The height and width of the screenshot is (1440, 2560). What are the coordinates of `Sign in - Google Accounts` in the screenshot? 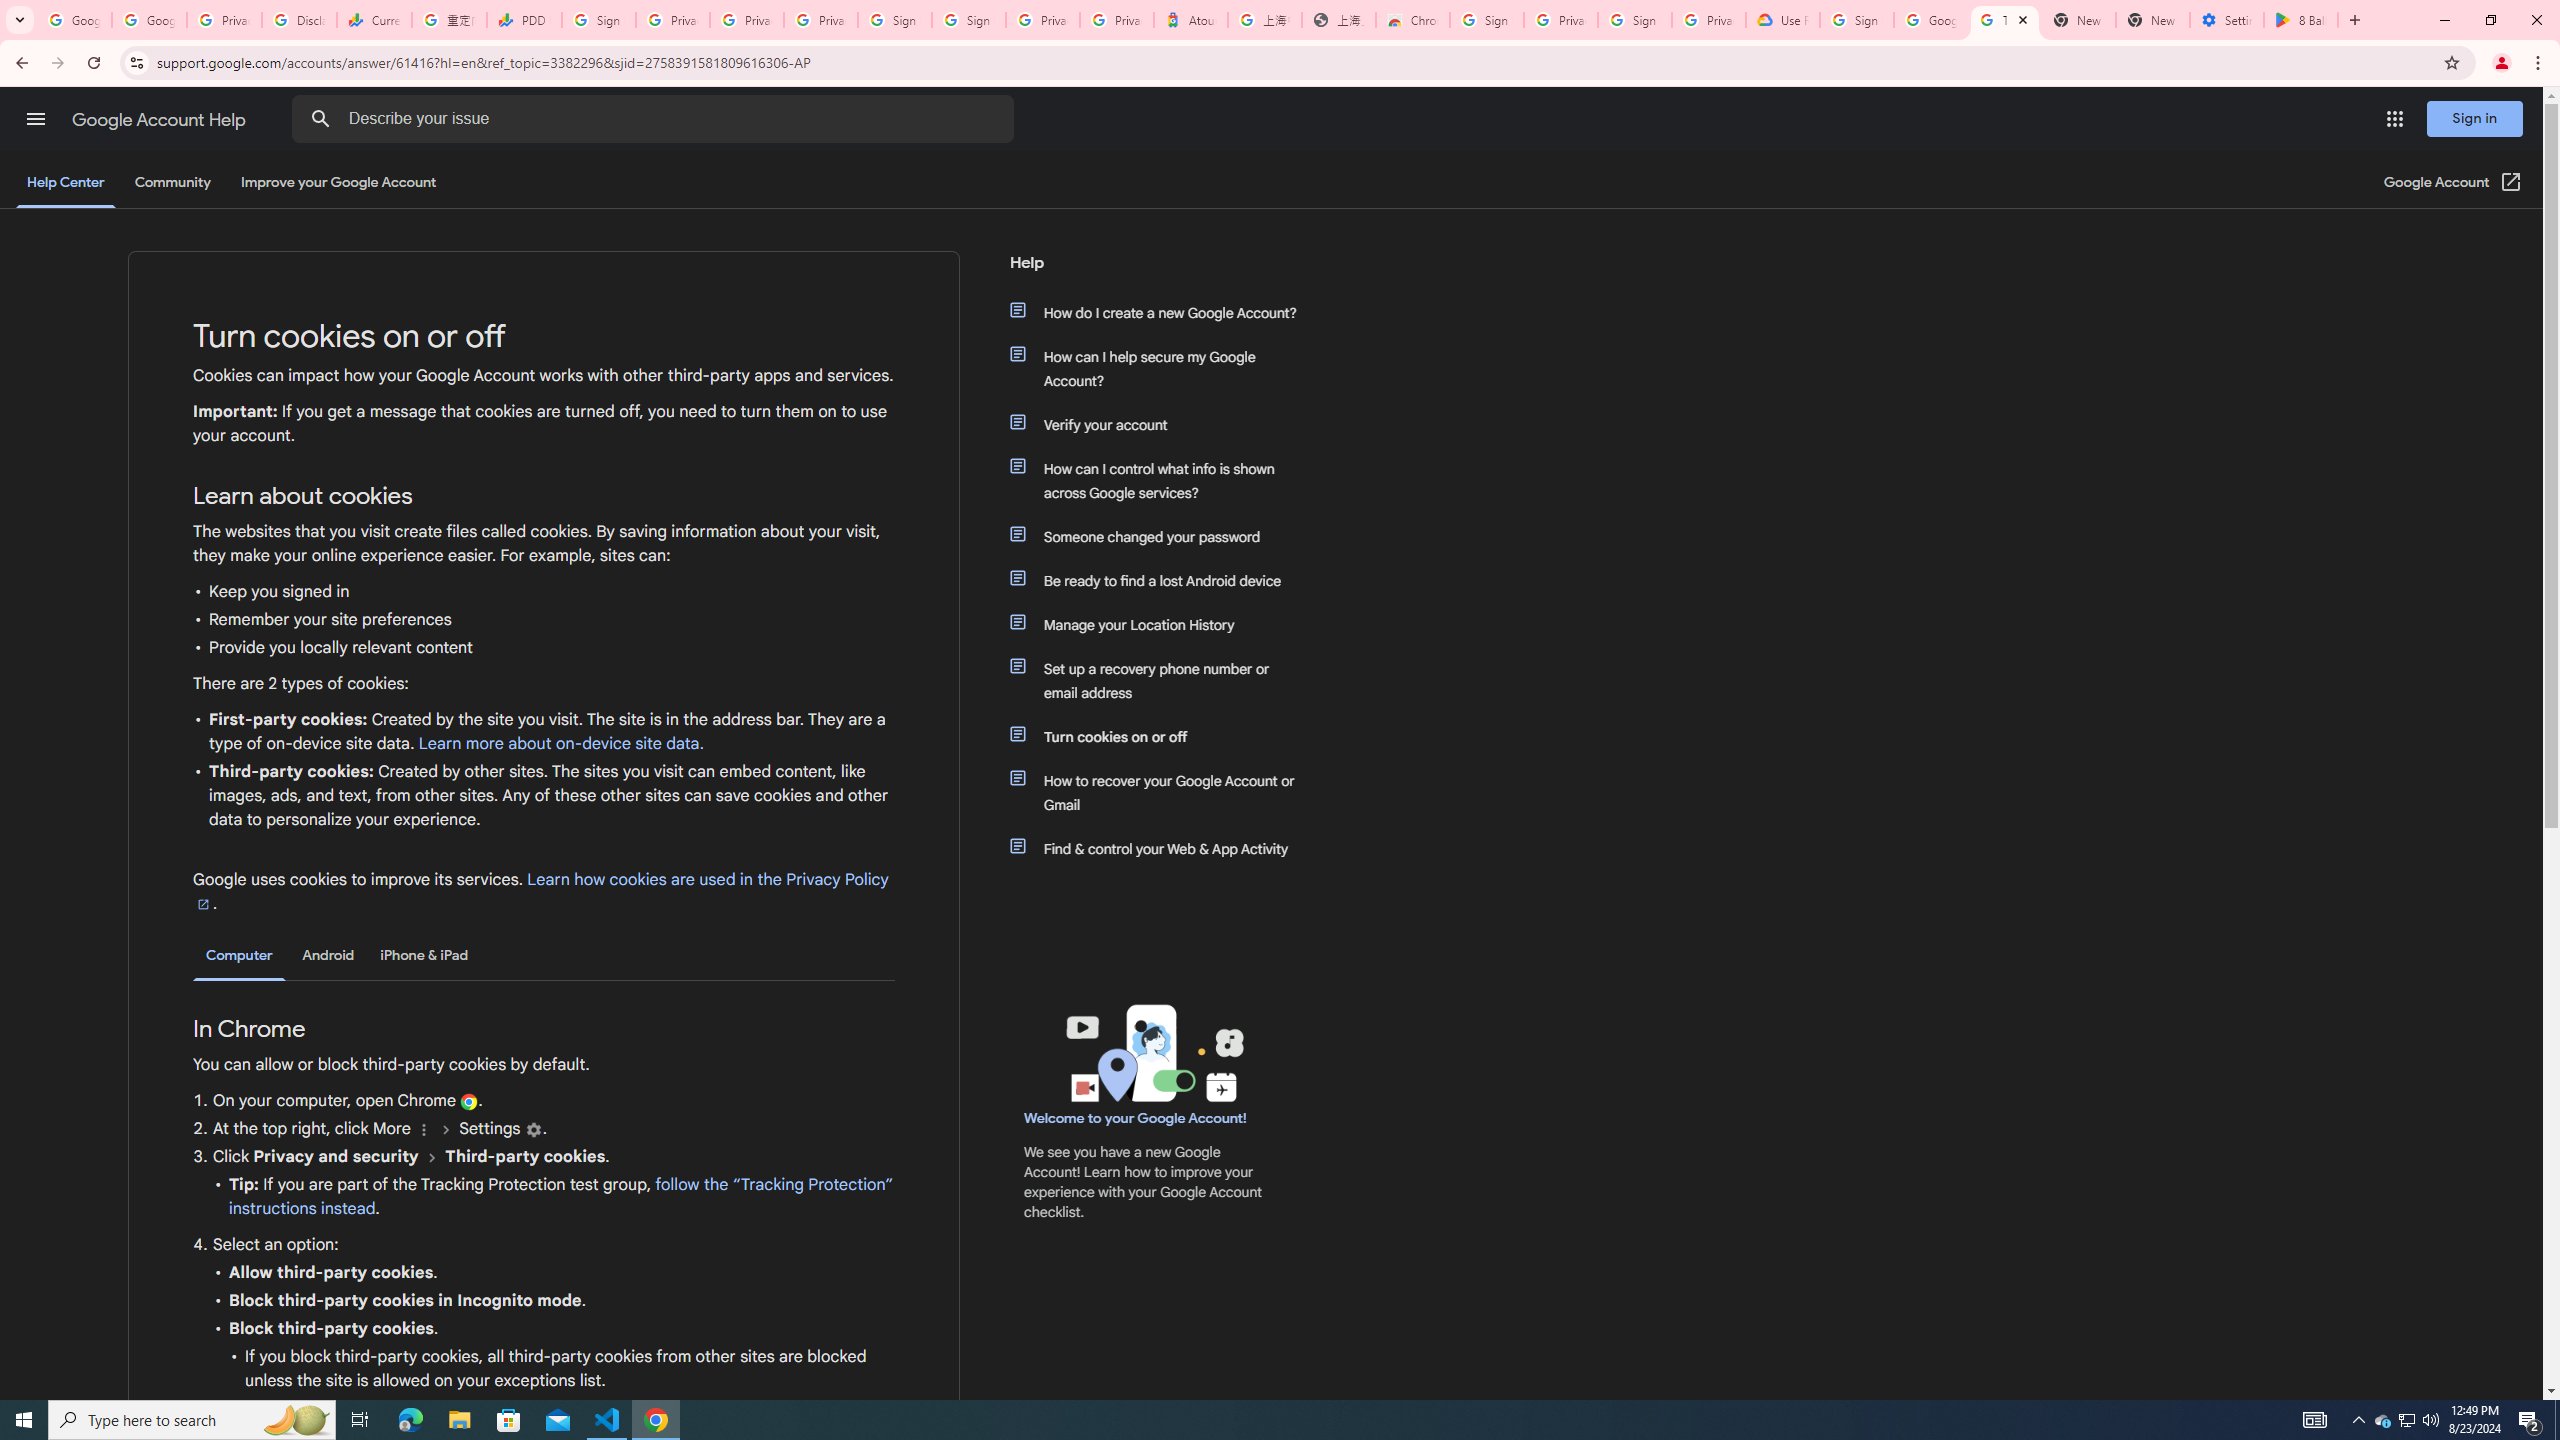 It's located at (896, 20).